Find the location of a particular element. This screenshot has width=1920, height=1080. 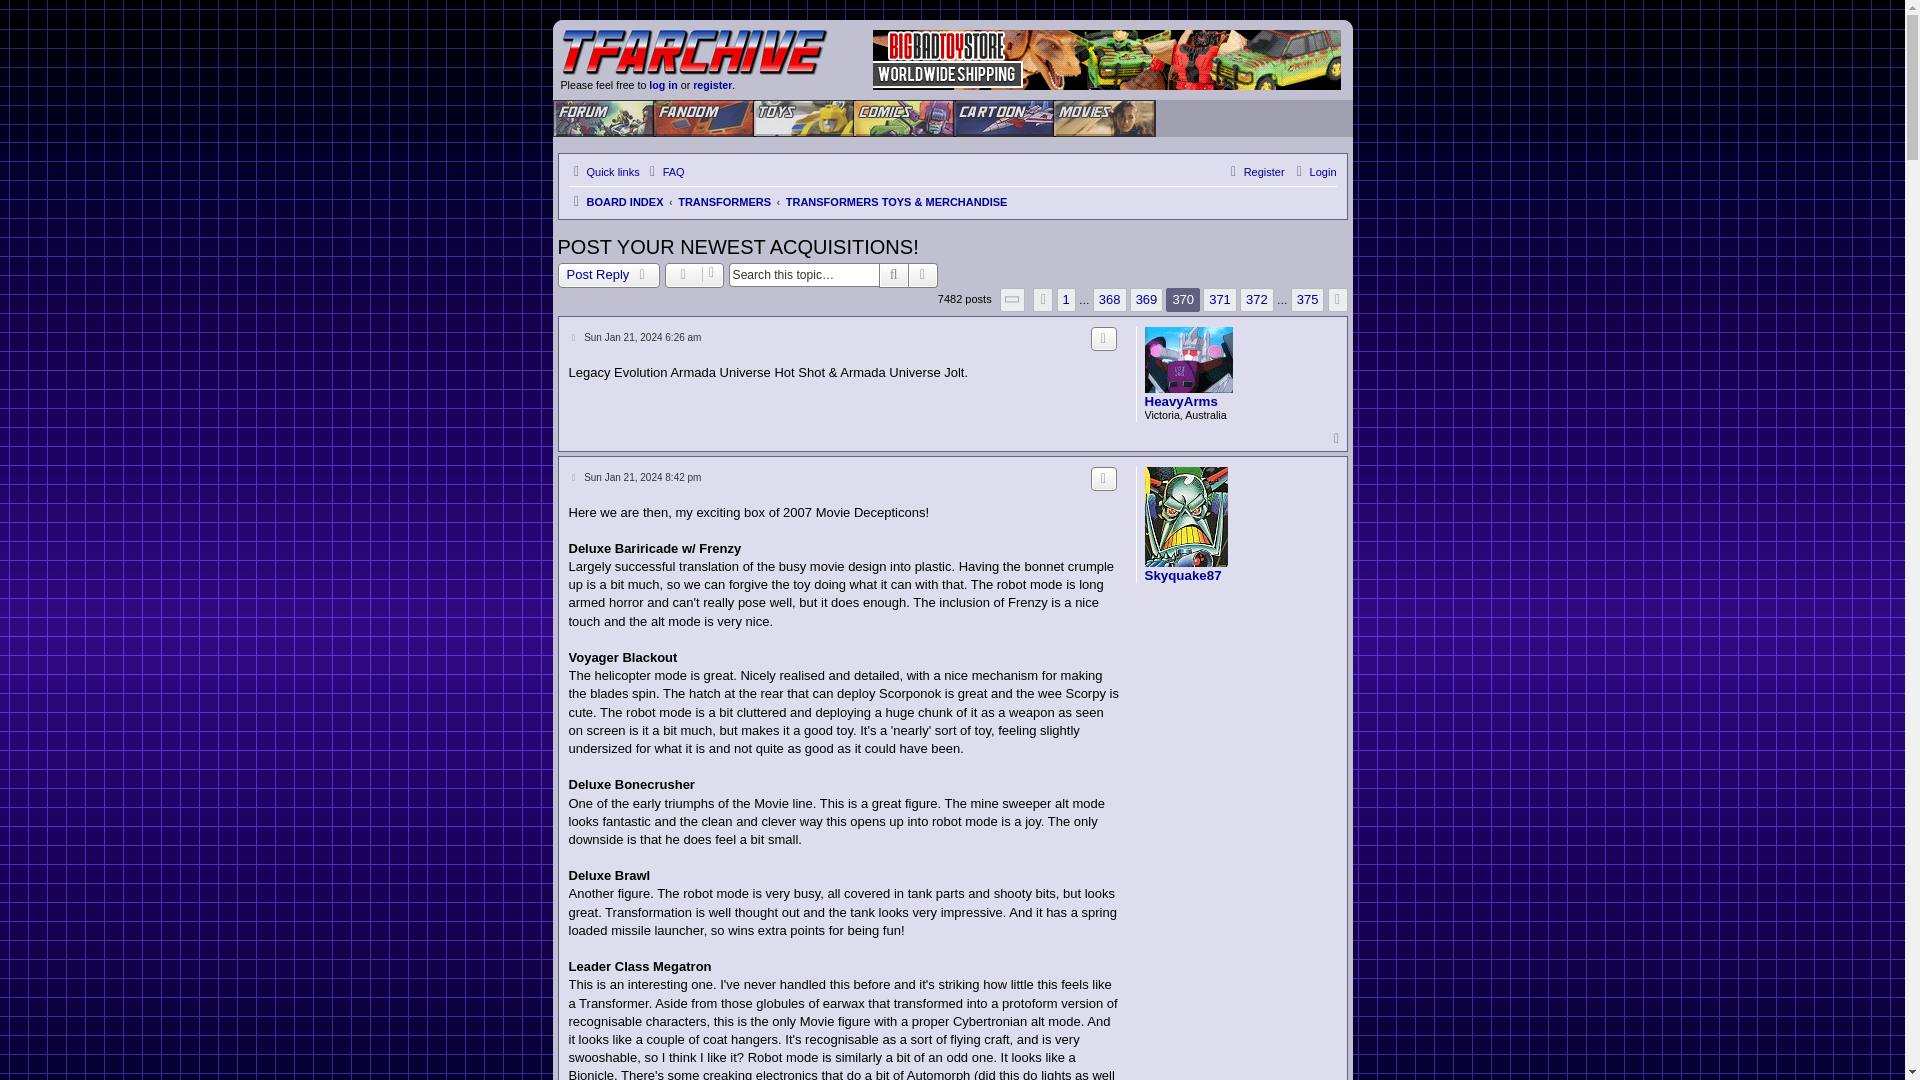

Advanced search is located at coordinates (923, 275).